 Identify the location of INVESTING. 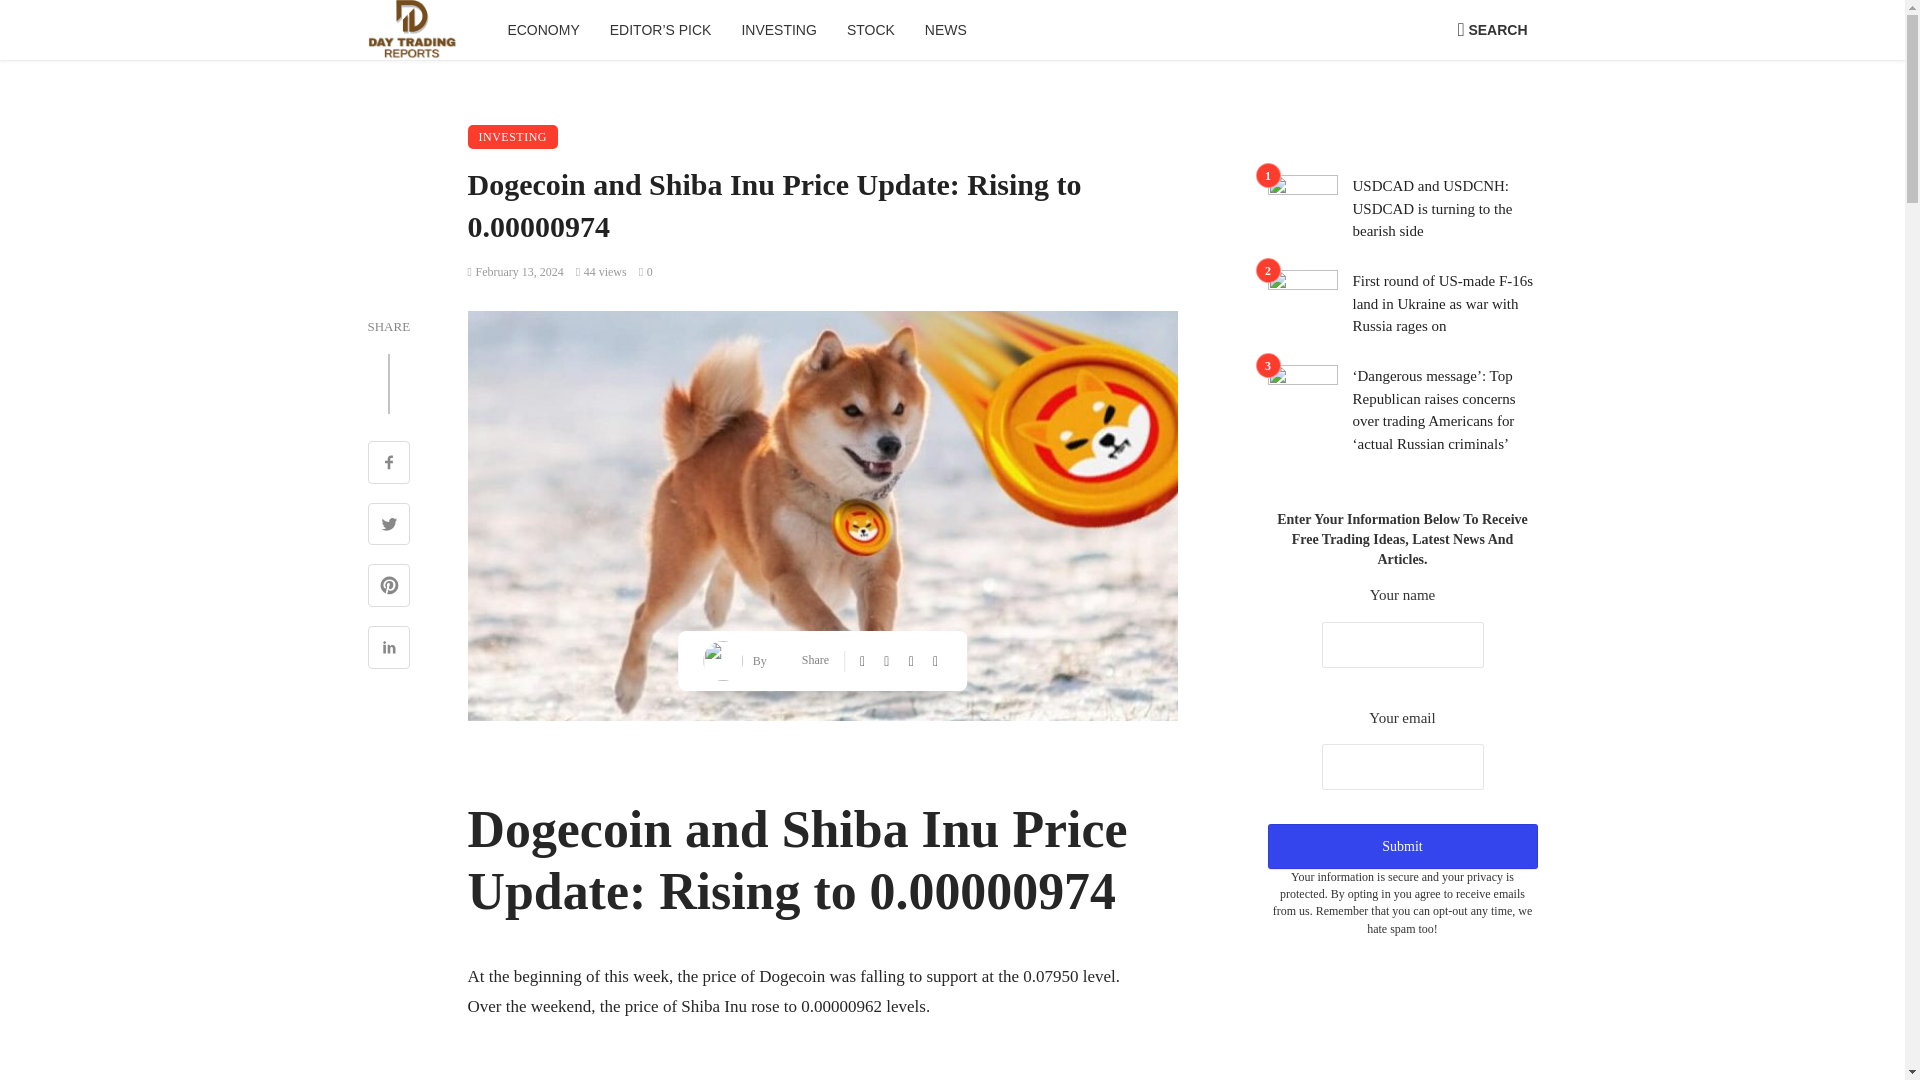
(513, 137).